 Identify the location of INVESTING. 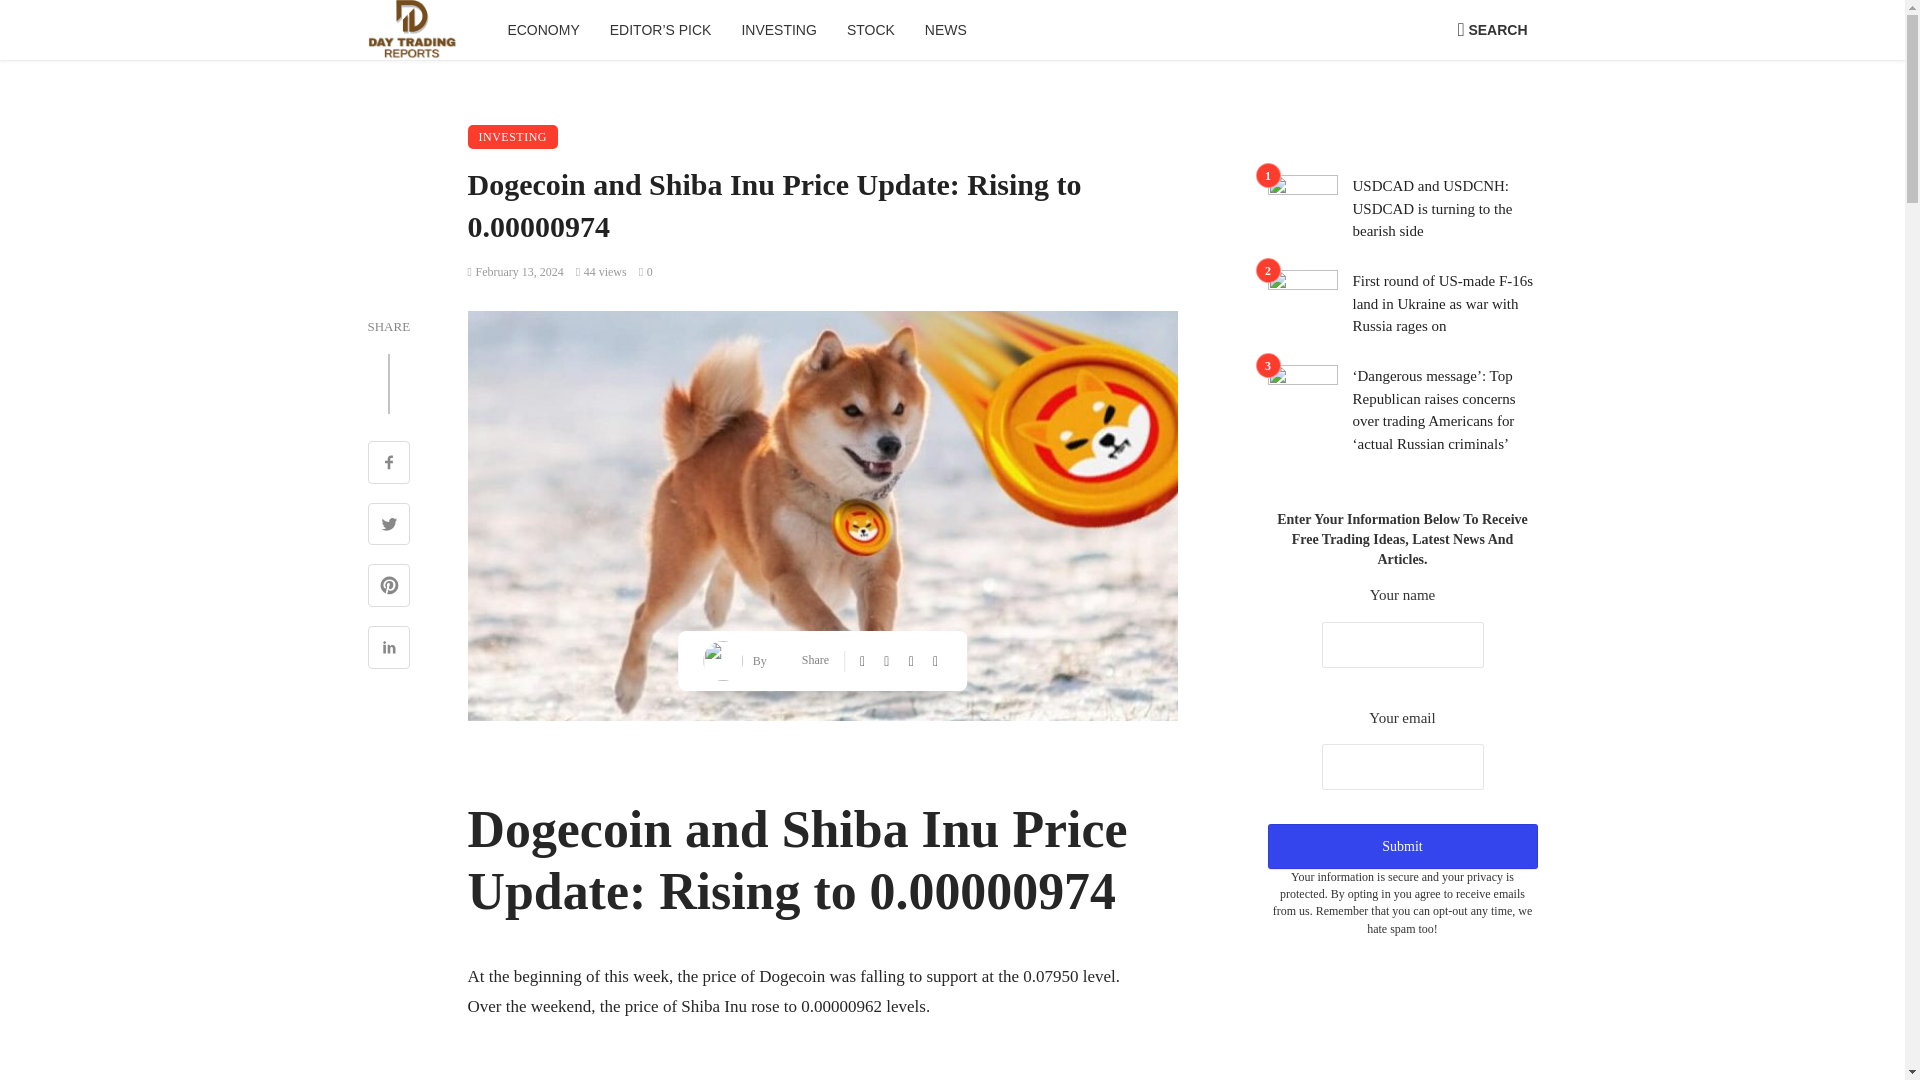
(513, 137).